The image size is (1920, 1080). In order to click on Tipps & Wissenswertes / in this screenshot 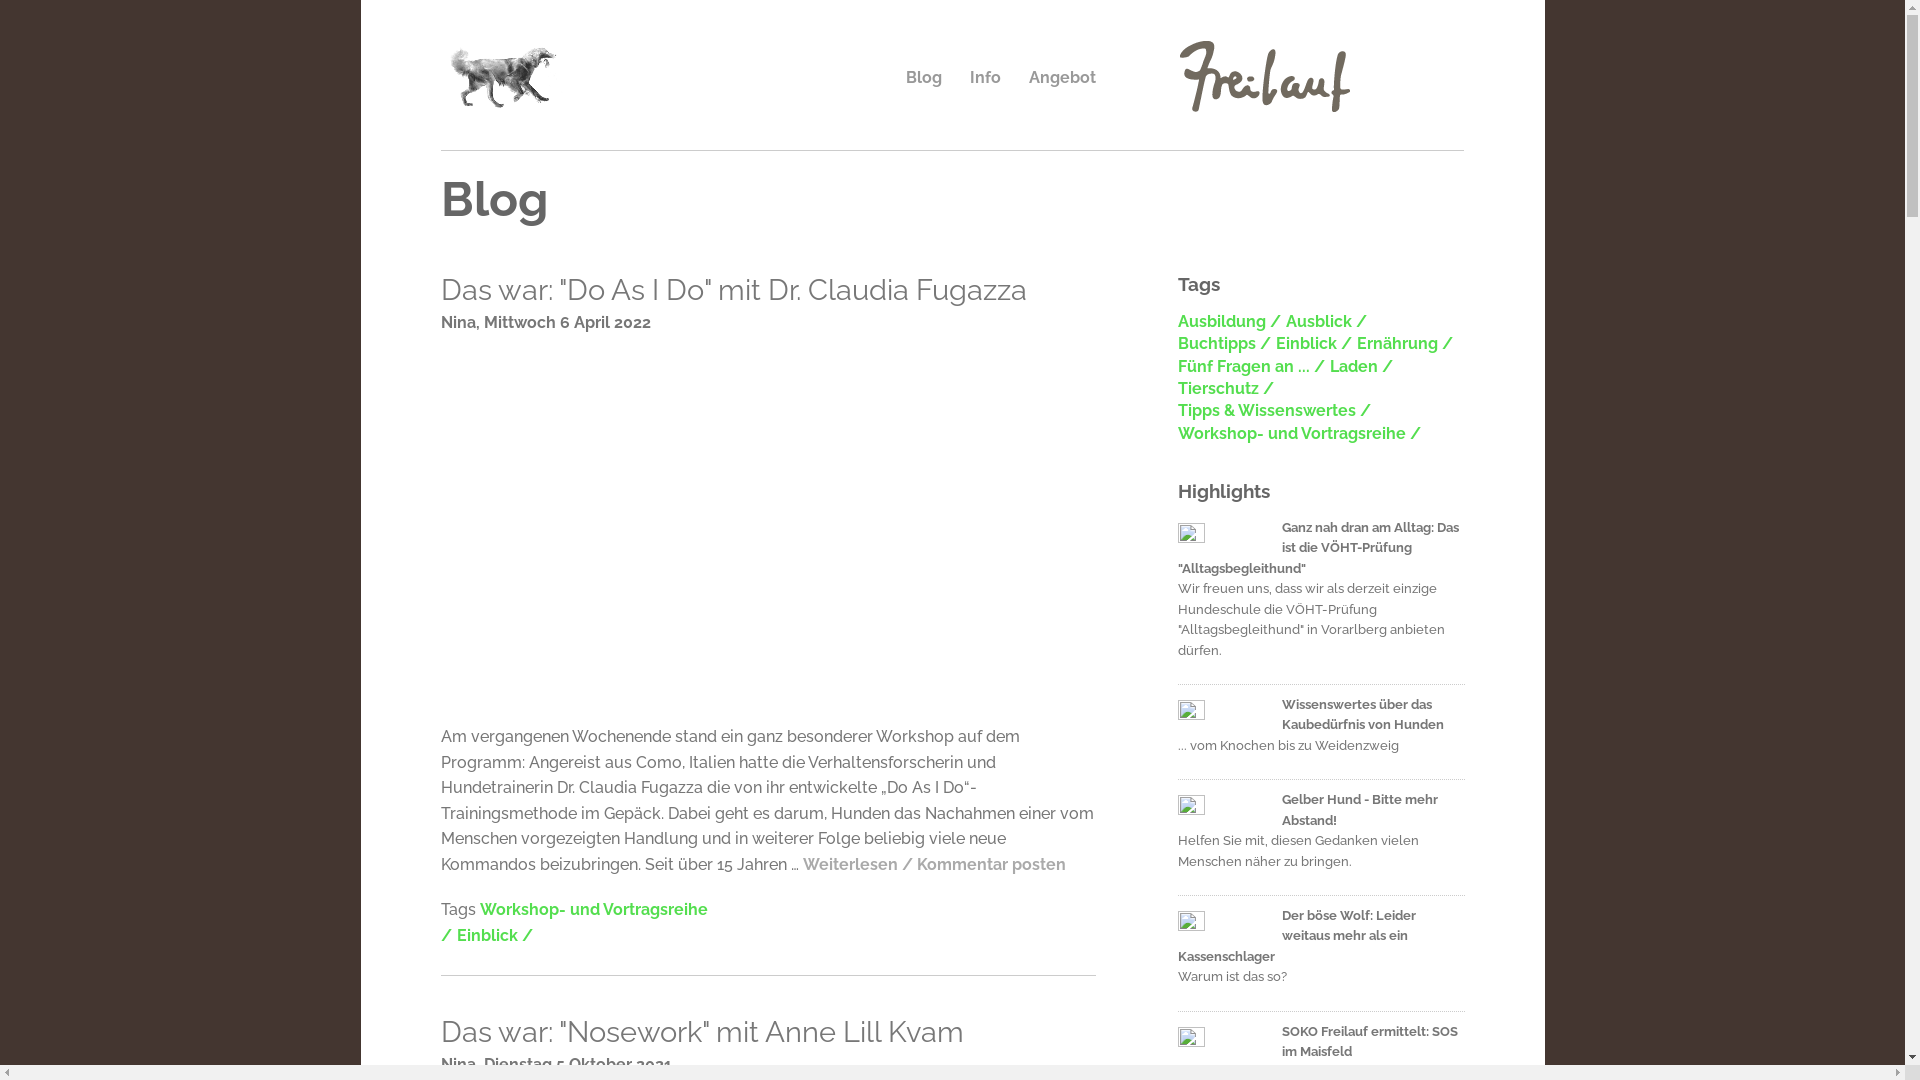, I will do `click(1274, 411)`.